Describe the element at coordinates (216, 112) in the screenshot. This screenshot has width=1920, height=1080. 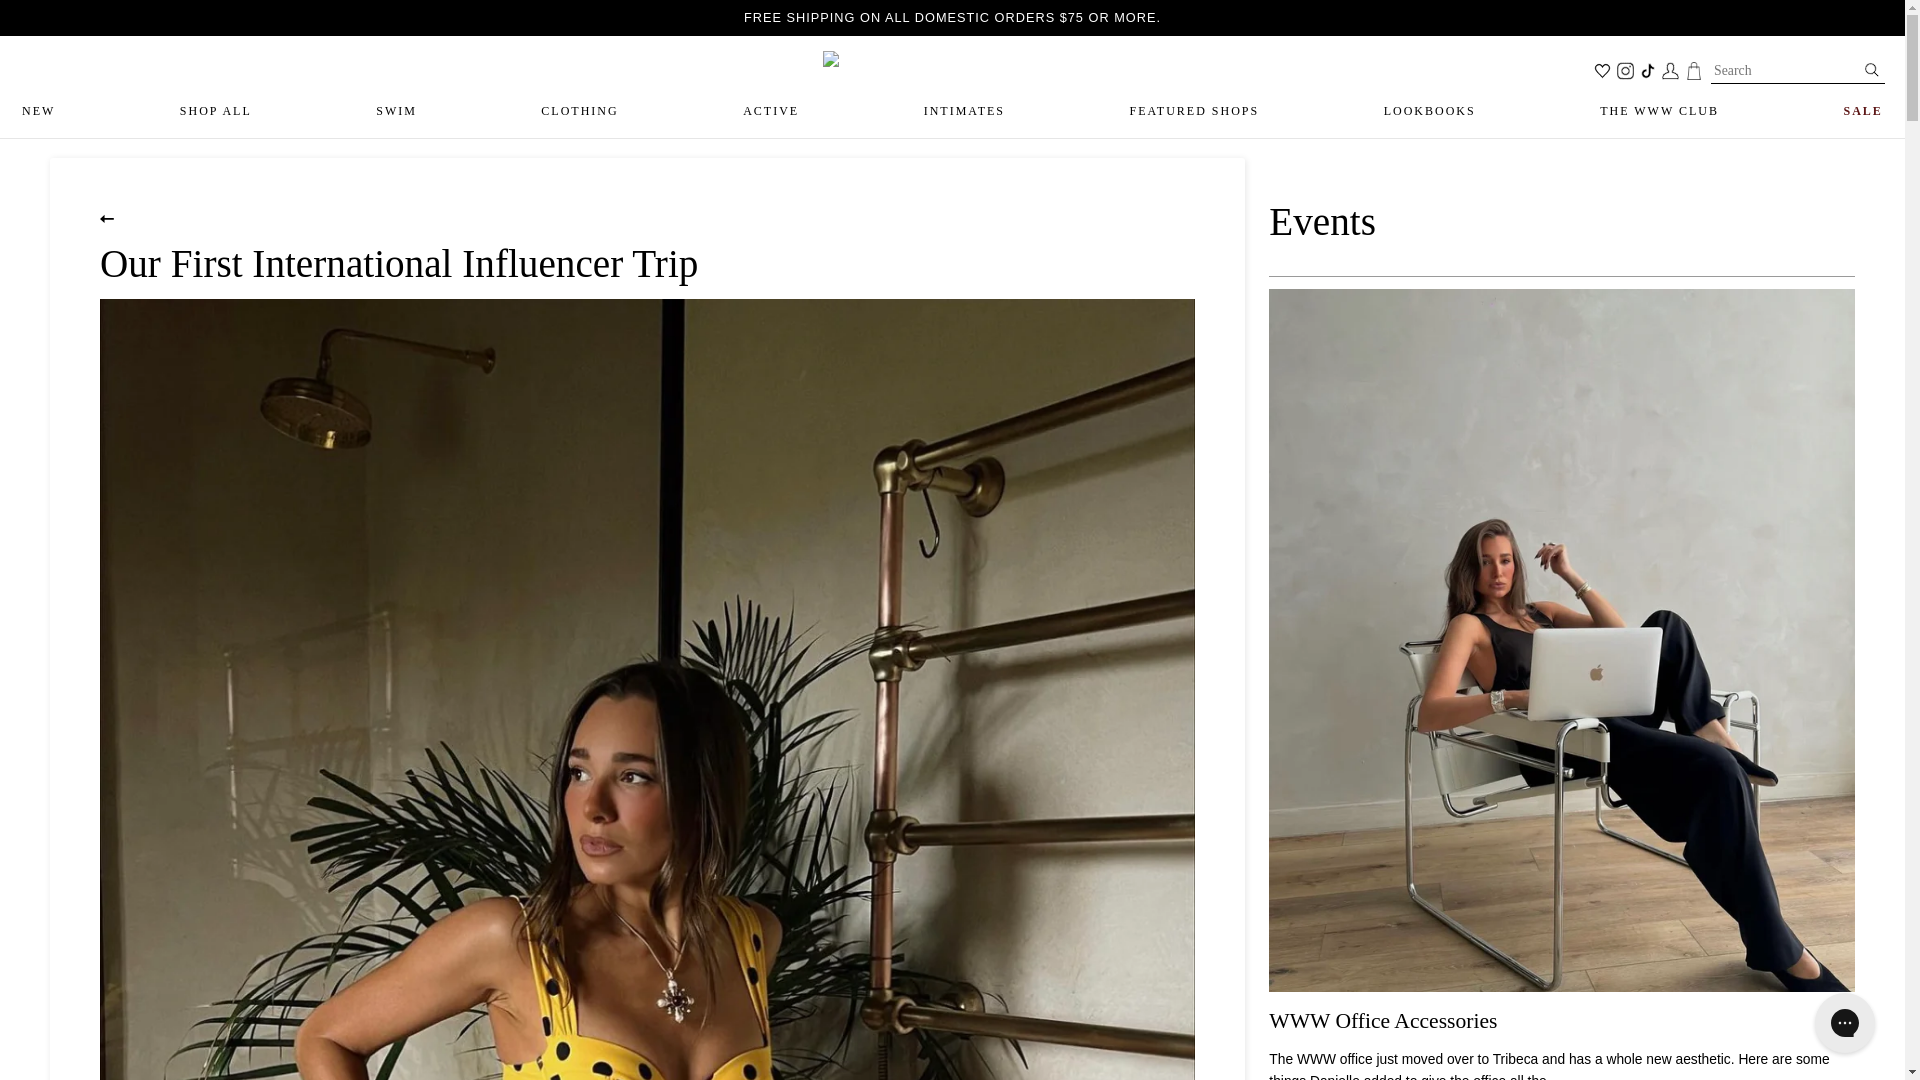
I see `SHOP ALL` at that location.